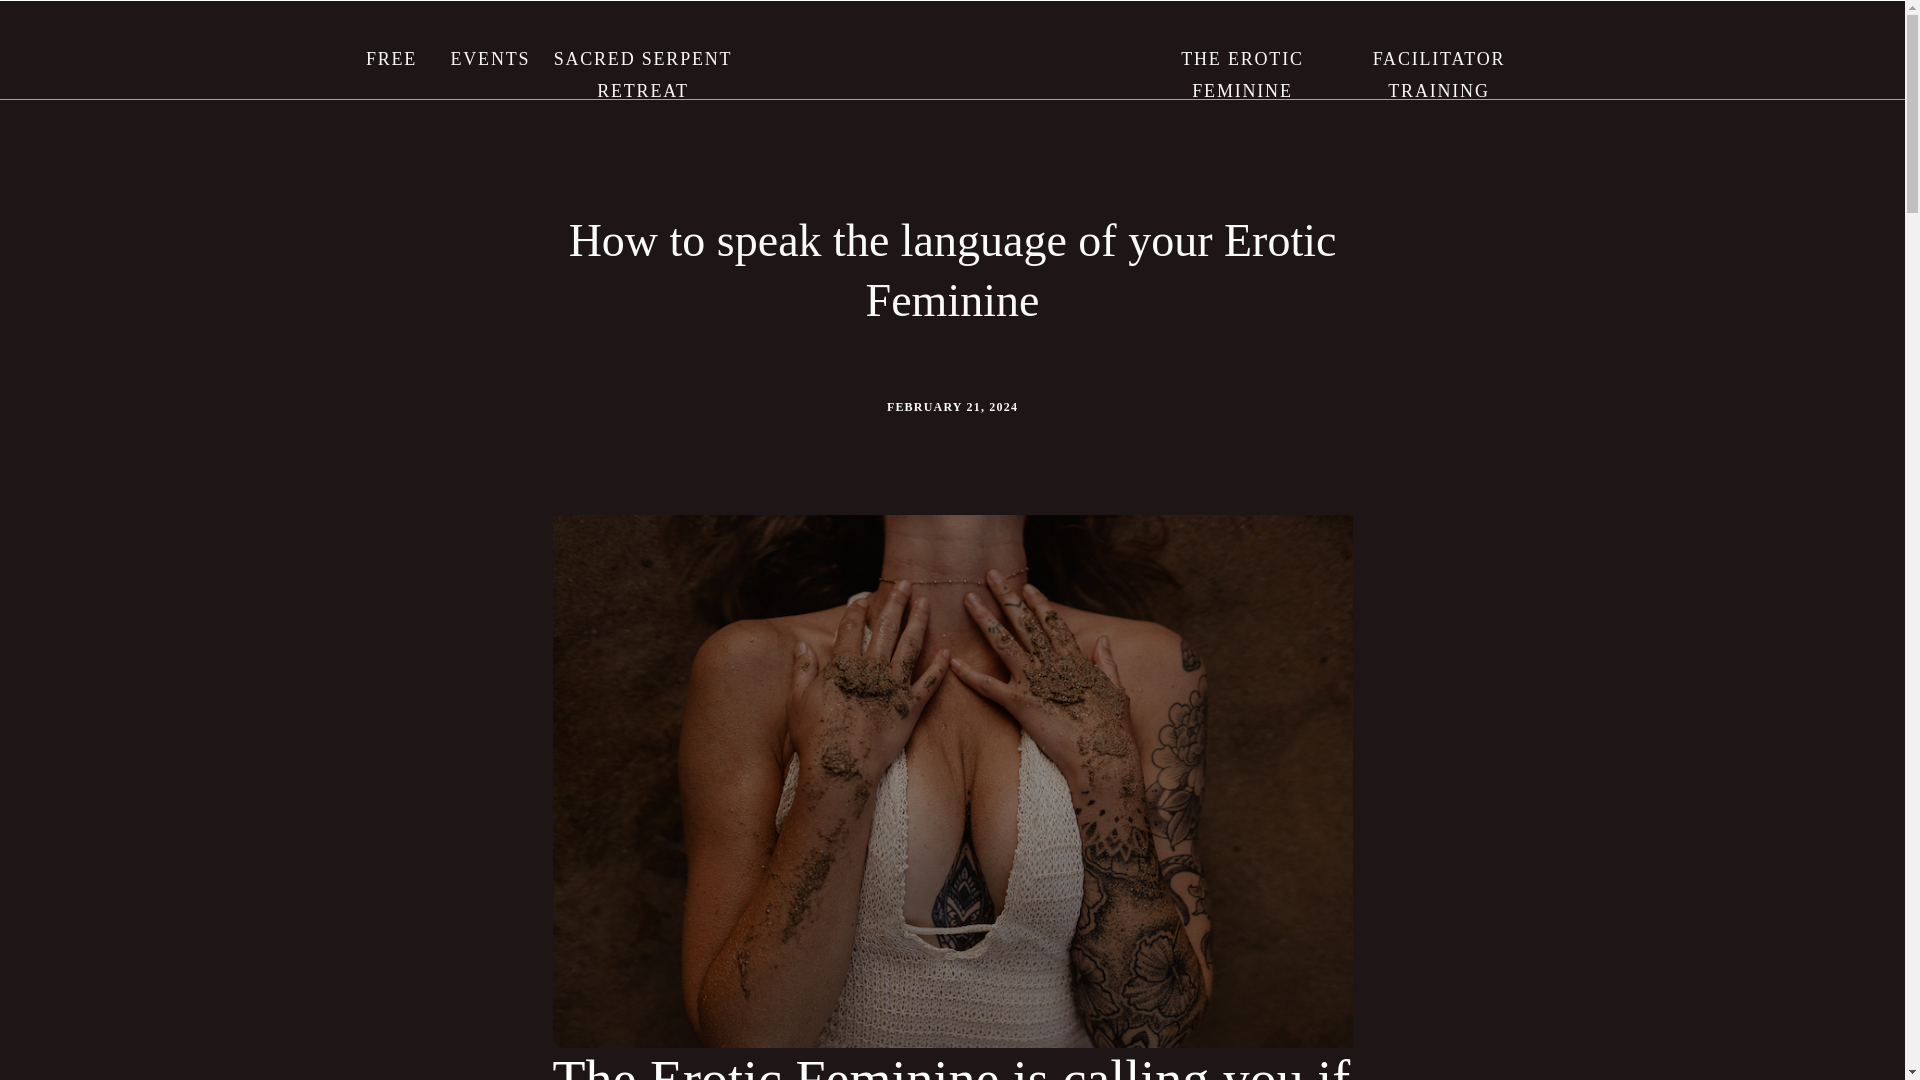  What do you see at coordinates (390, 58) in the screenshot?
I see `FREE` at bounding box center [390, 58].